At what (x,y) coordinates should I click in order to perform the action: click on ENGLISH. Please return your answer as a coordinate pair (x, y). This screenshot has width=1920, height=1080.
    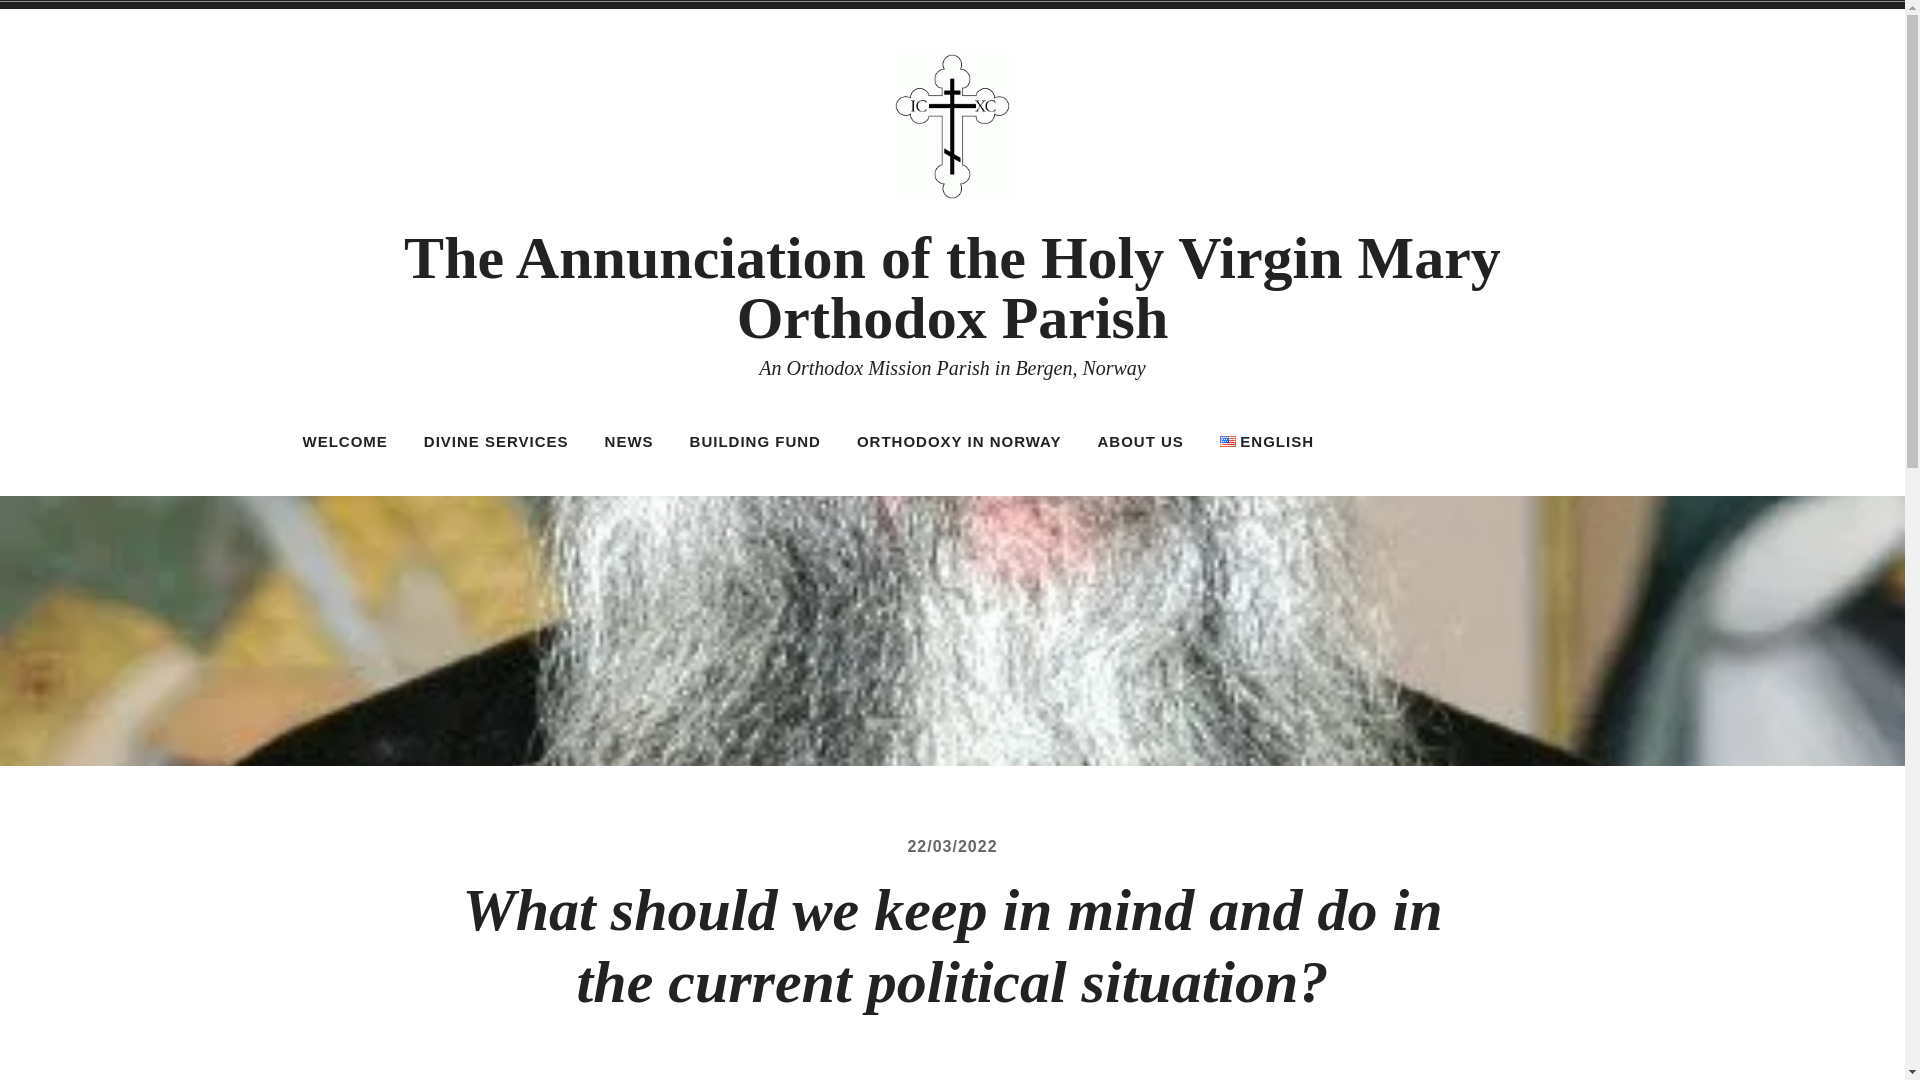
    Looking at the image, I should click on (1277, 442).